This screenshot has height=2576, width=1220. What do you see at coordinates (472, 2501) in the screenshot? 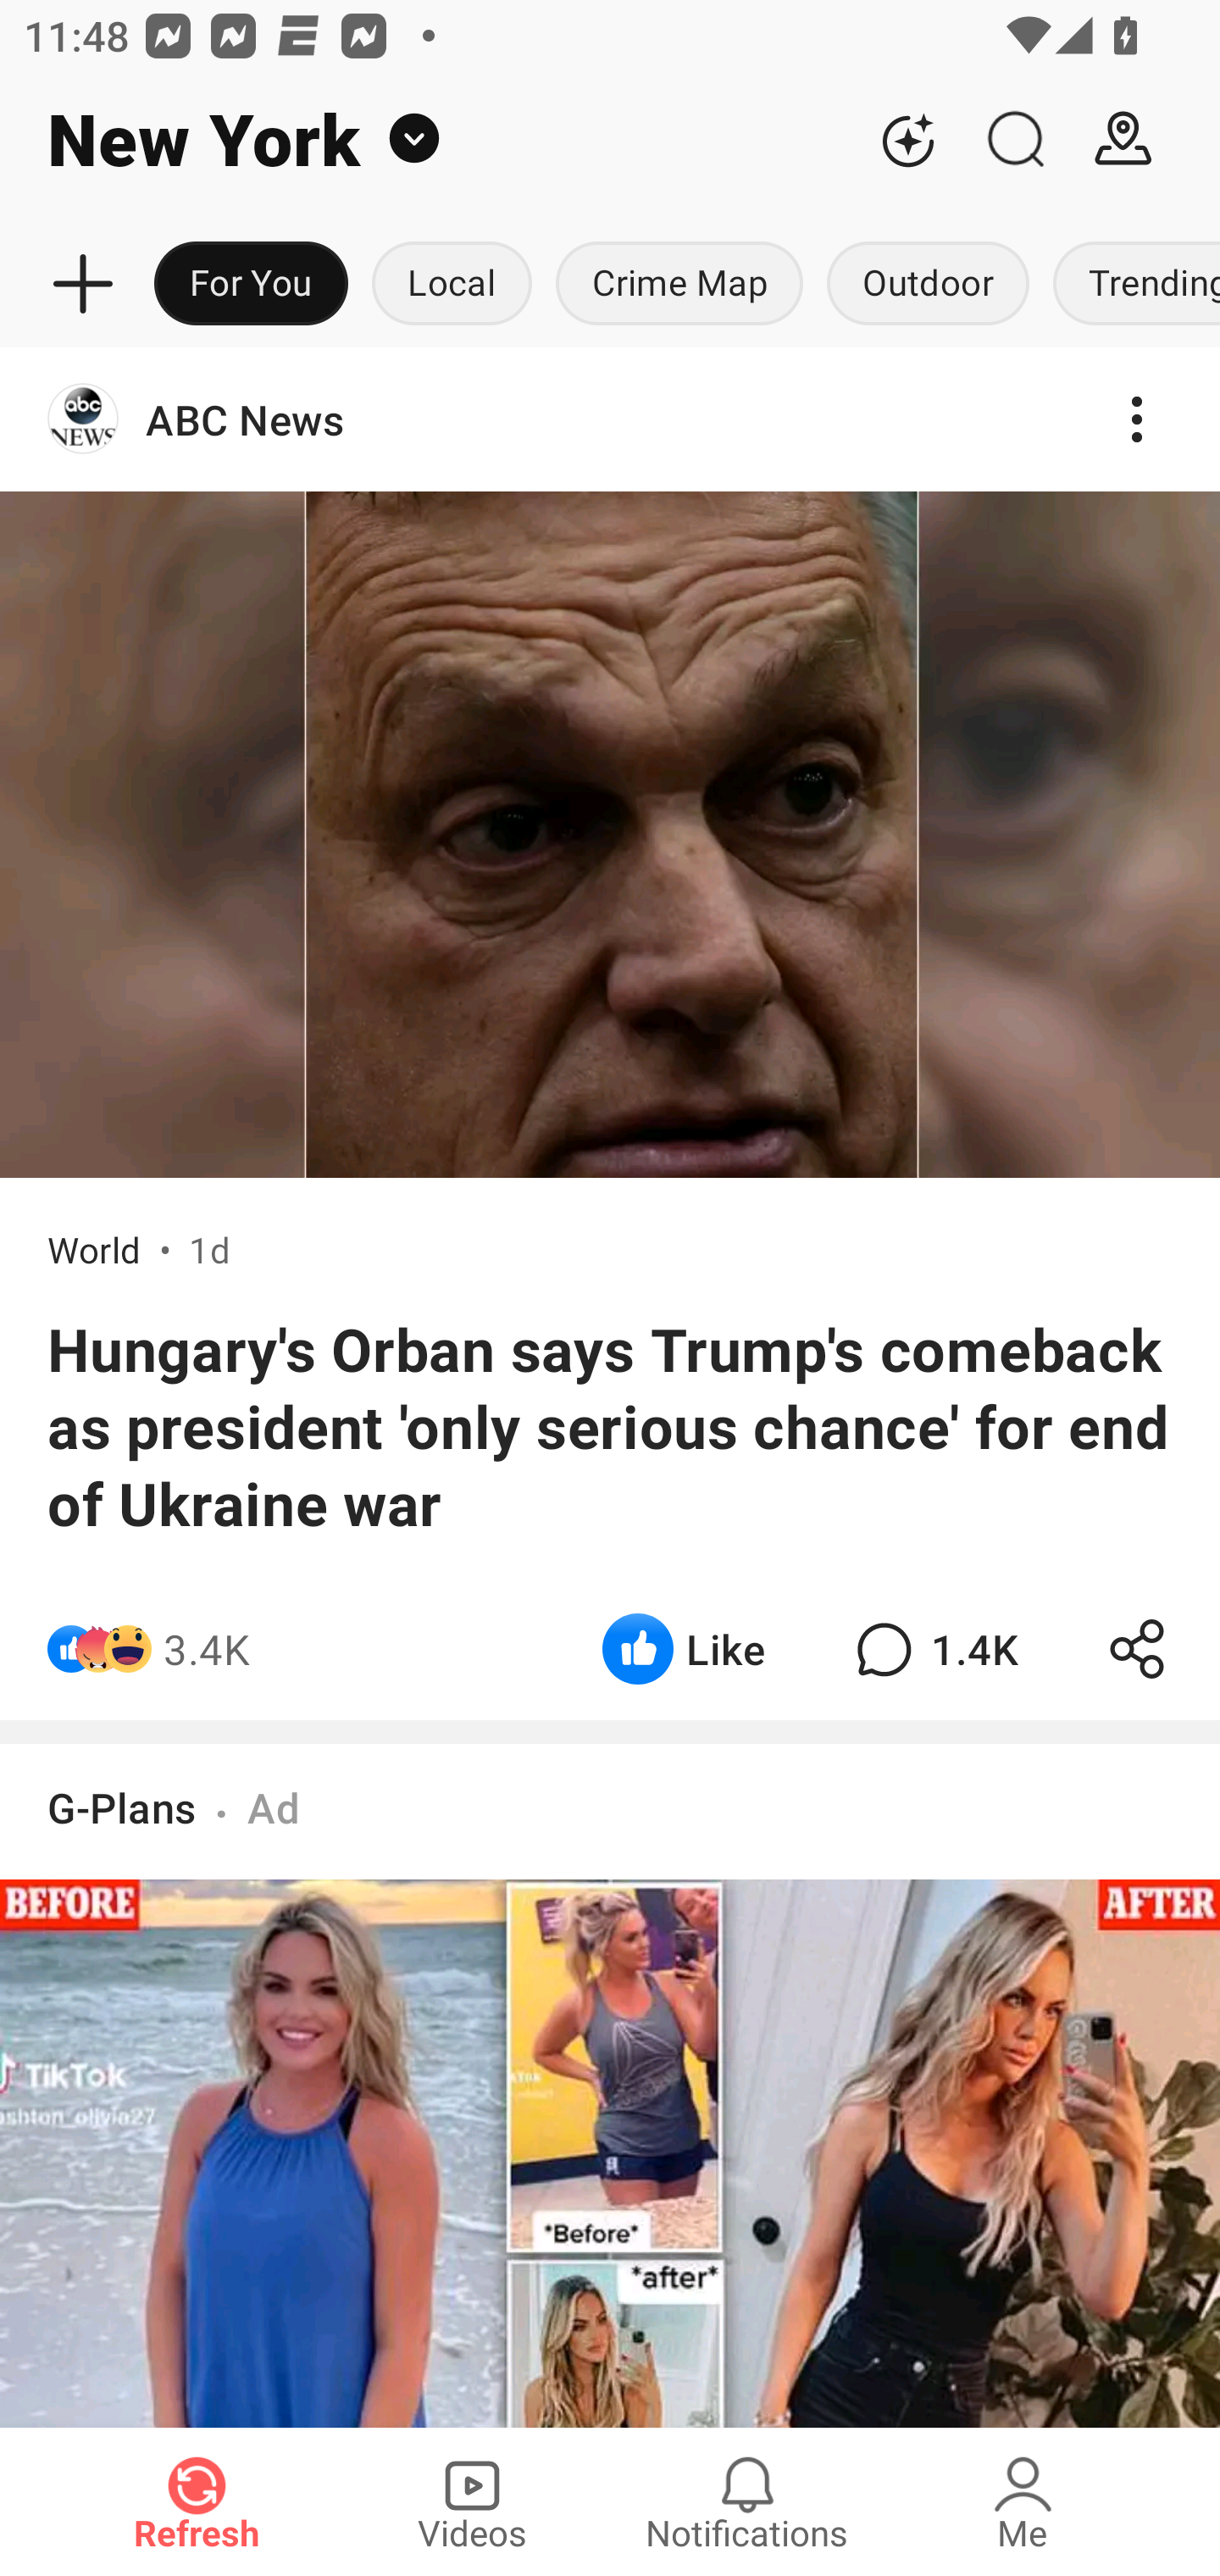
I see `Videos` at bounding box center [472, 2501].